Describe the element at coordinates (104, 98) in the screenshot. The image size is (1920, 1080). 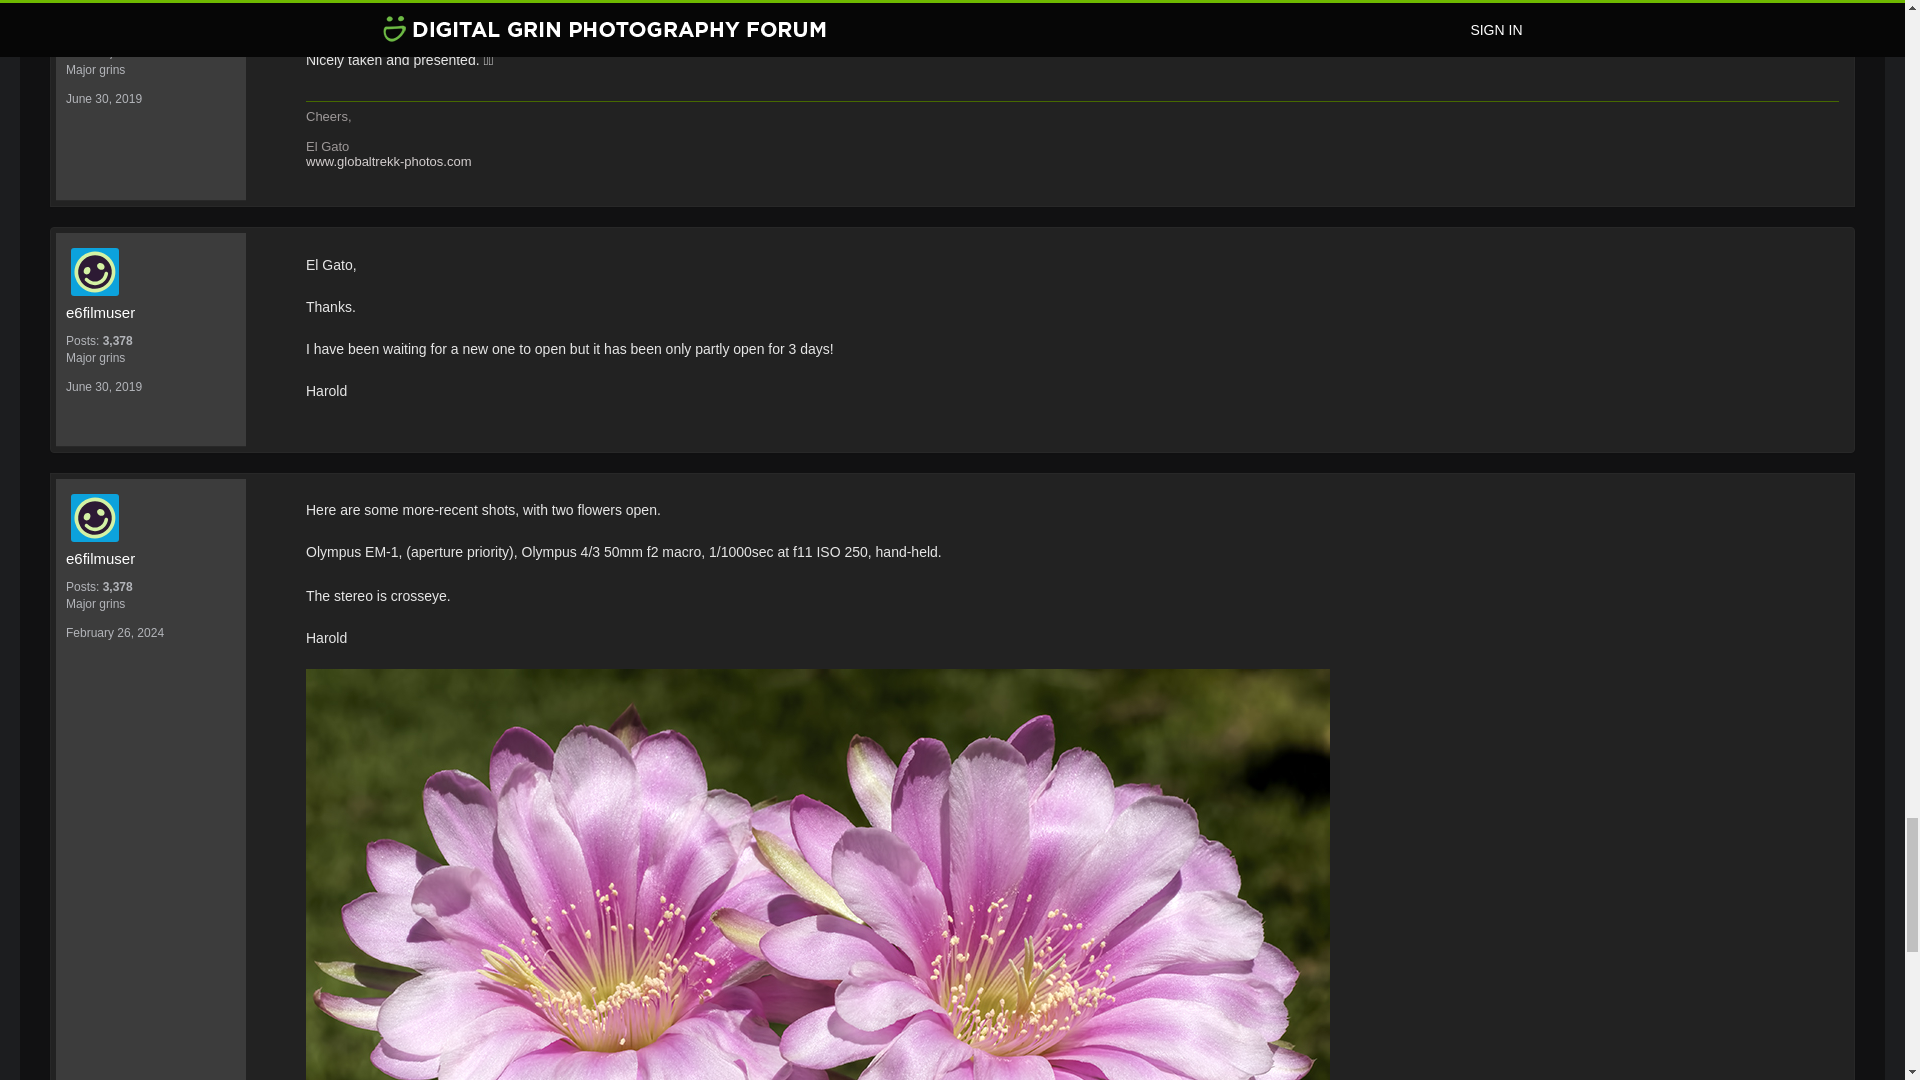
I see `June 30, 2019` at that location.